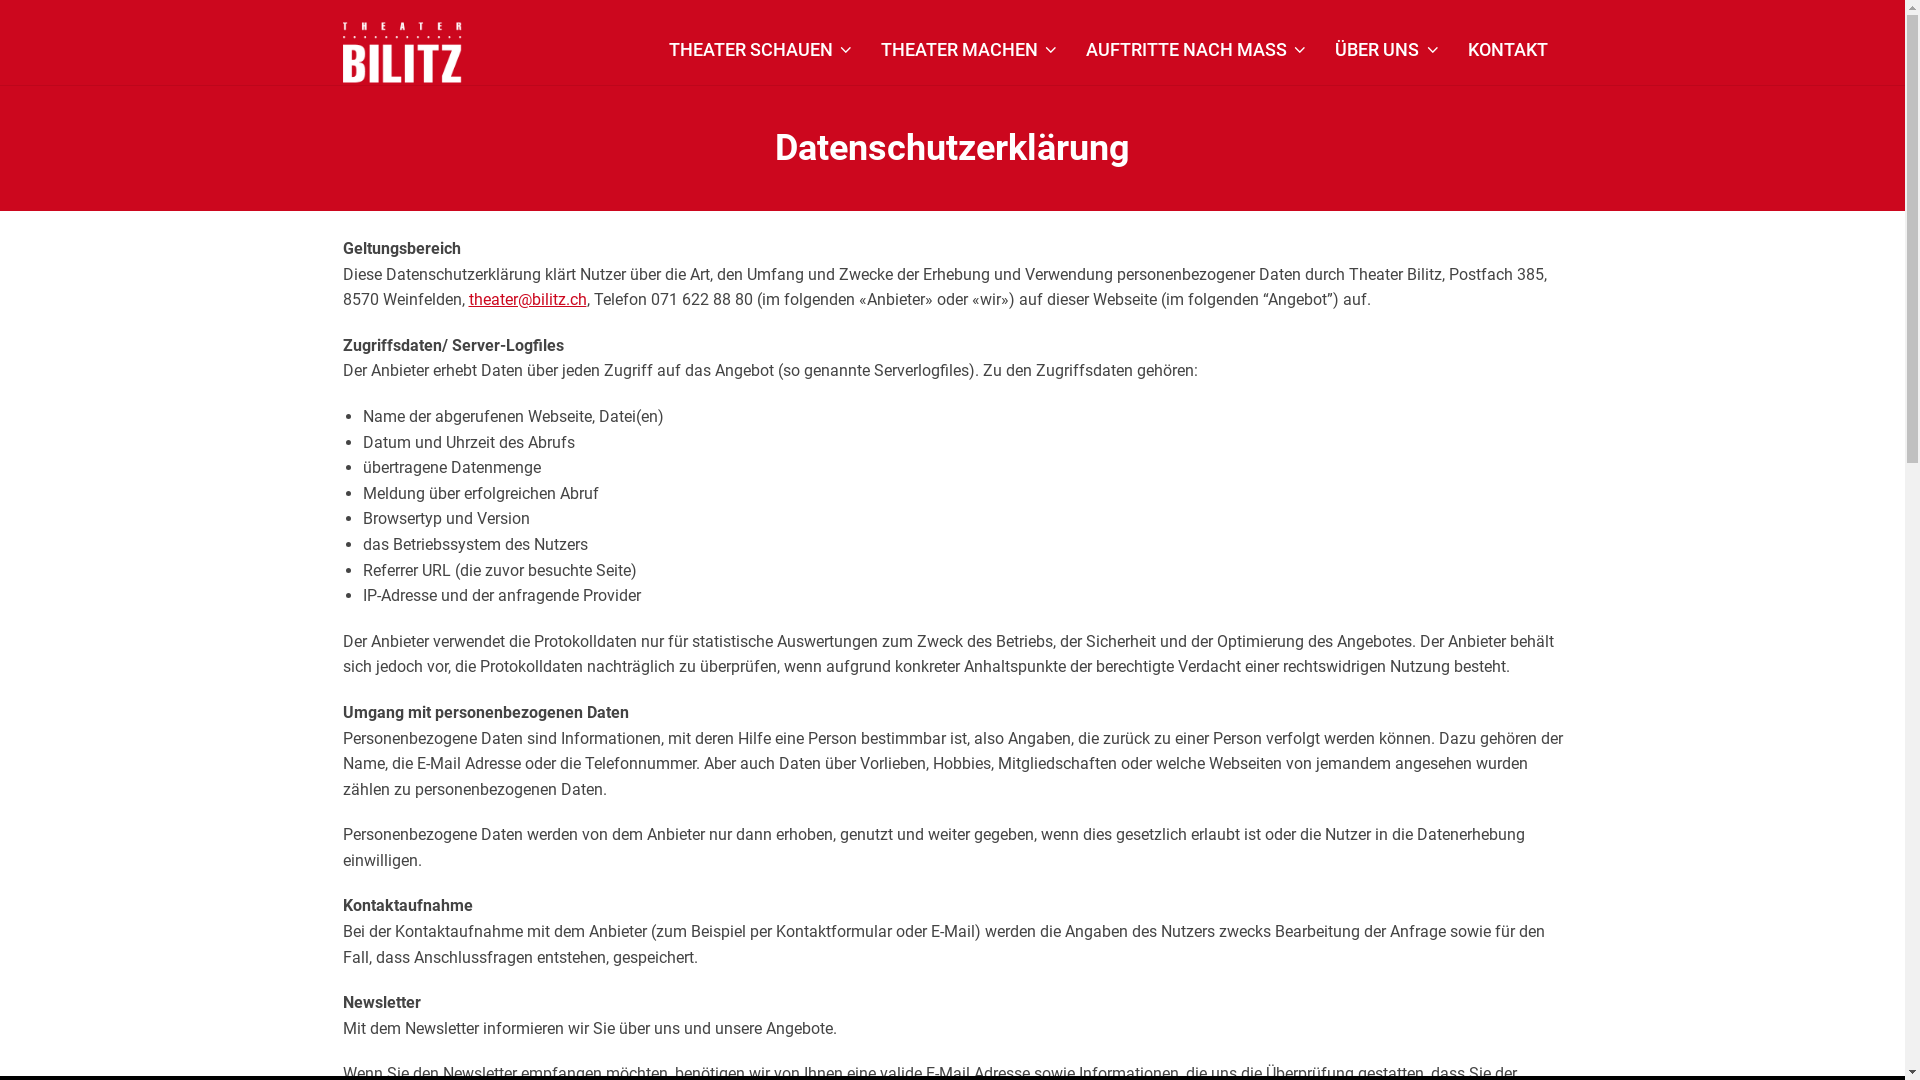 The width and height of the screenshot is (1920, 1080). What do you see at coordinates (970, 50) in the screenshot?
I see `THEATER MACHEN` at bounding box center [970, 50].